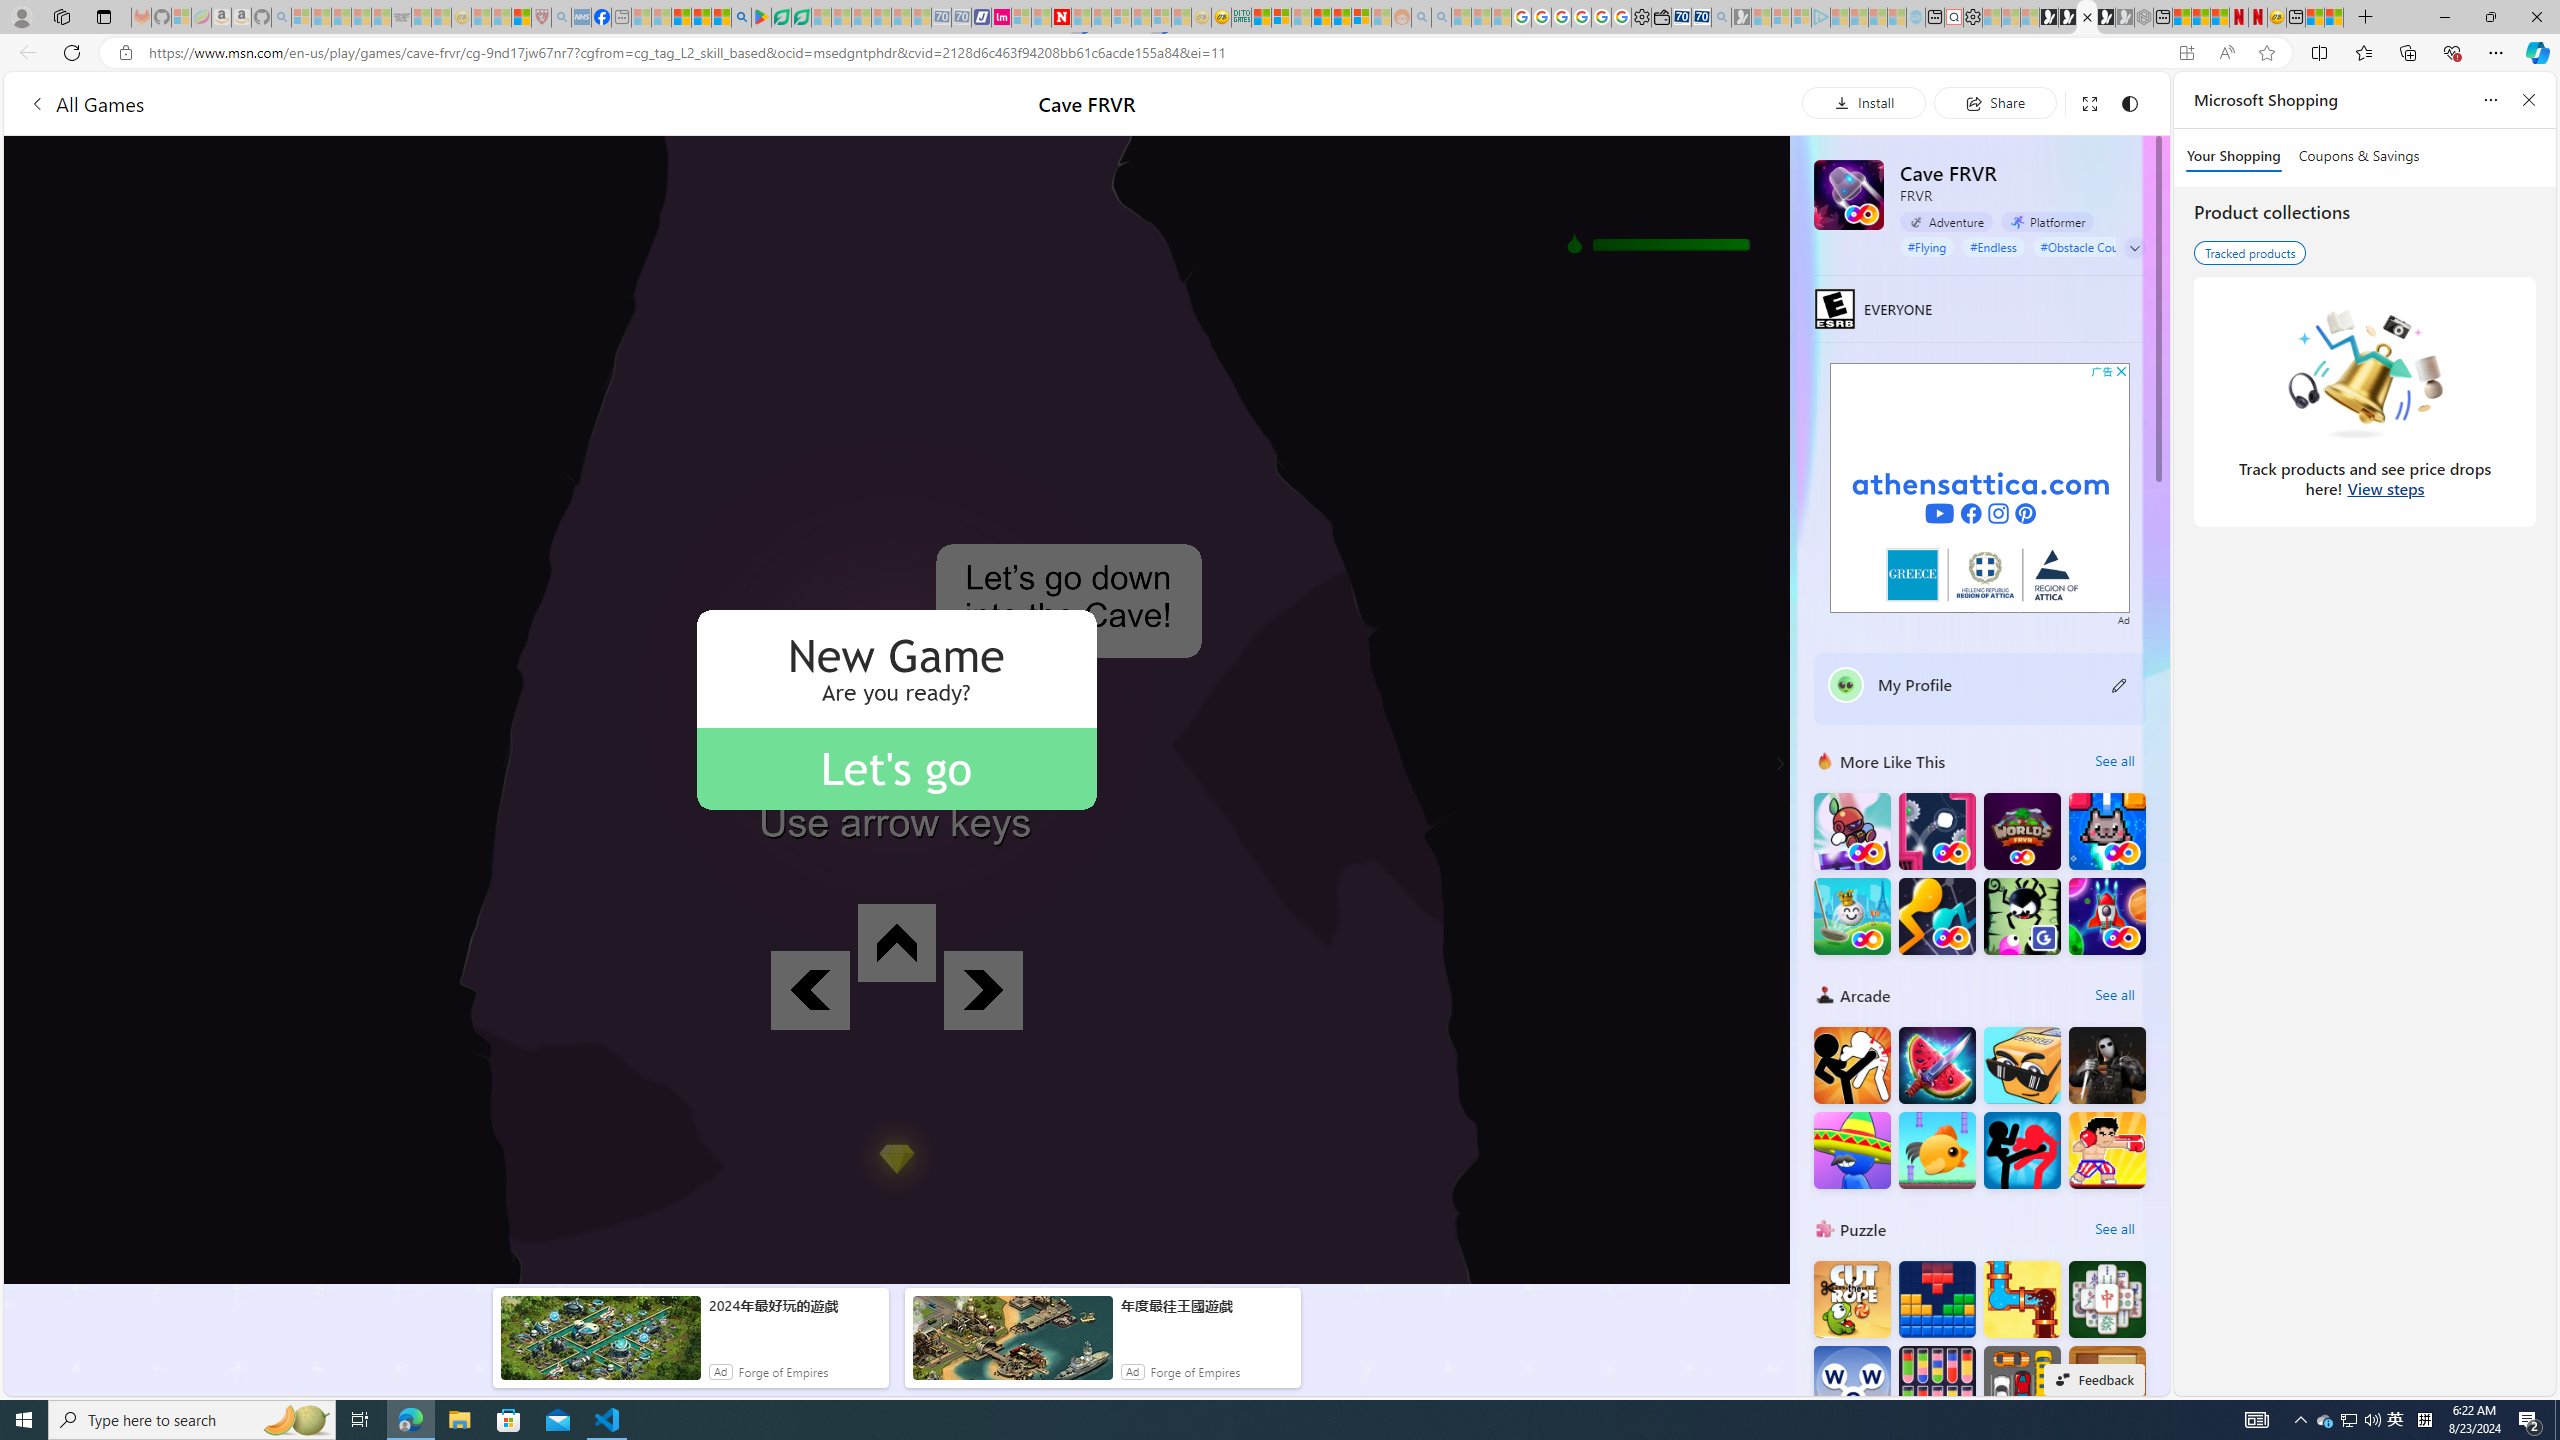 This screenshot has height=1440, width=2560. Describe the element at coordinates (1013, 1346) in the screenshot. I see `anim-content` at that location.